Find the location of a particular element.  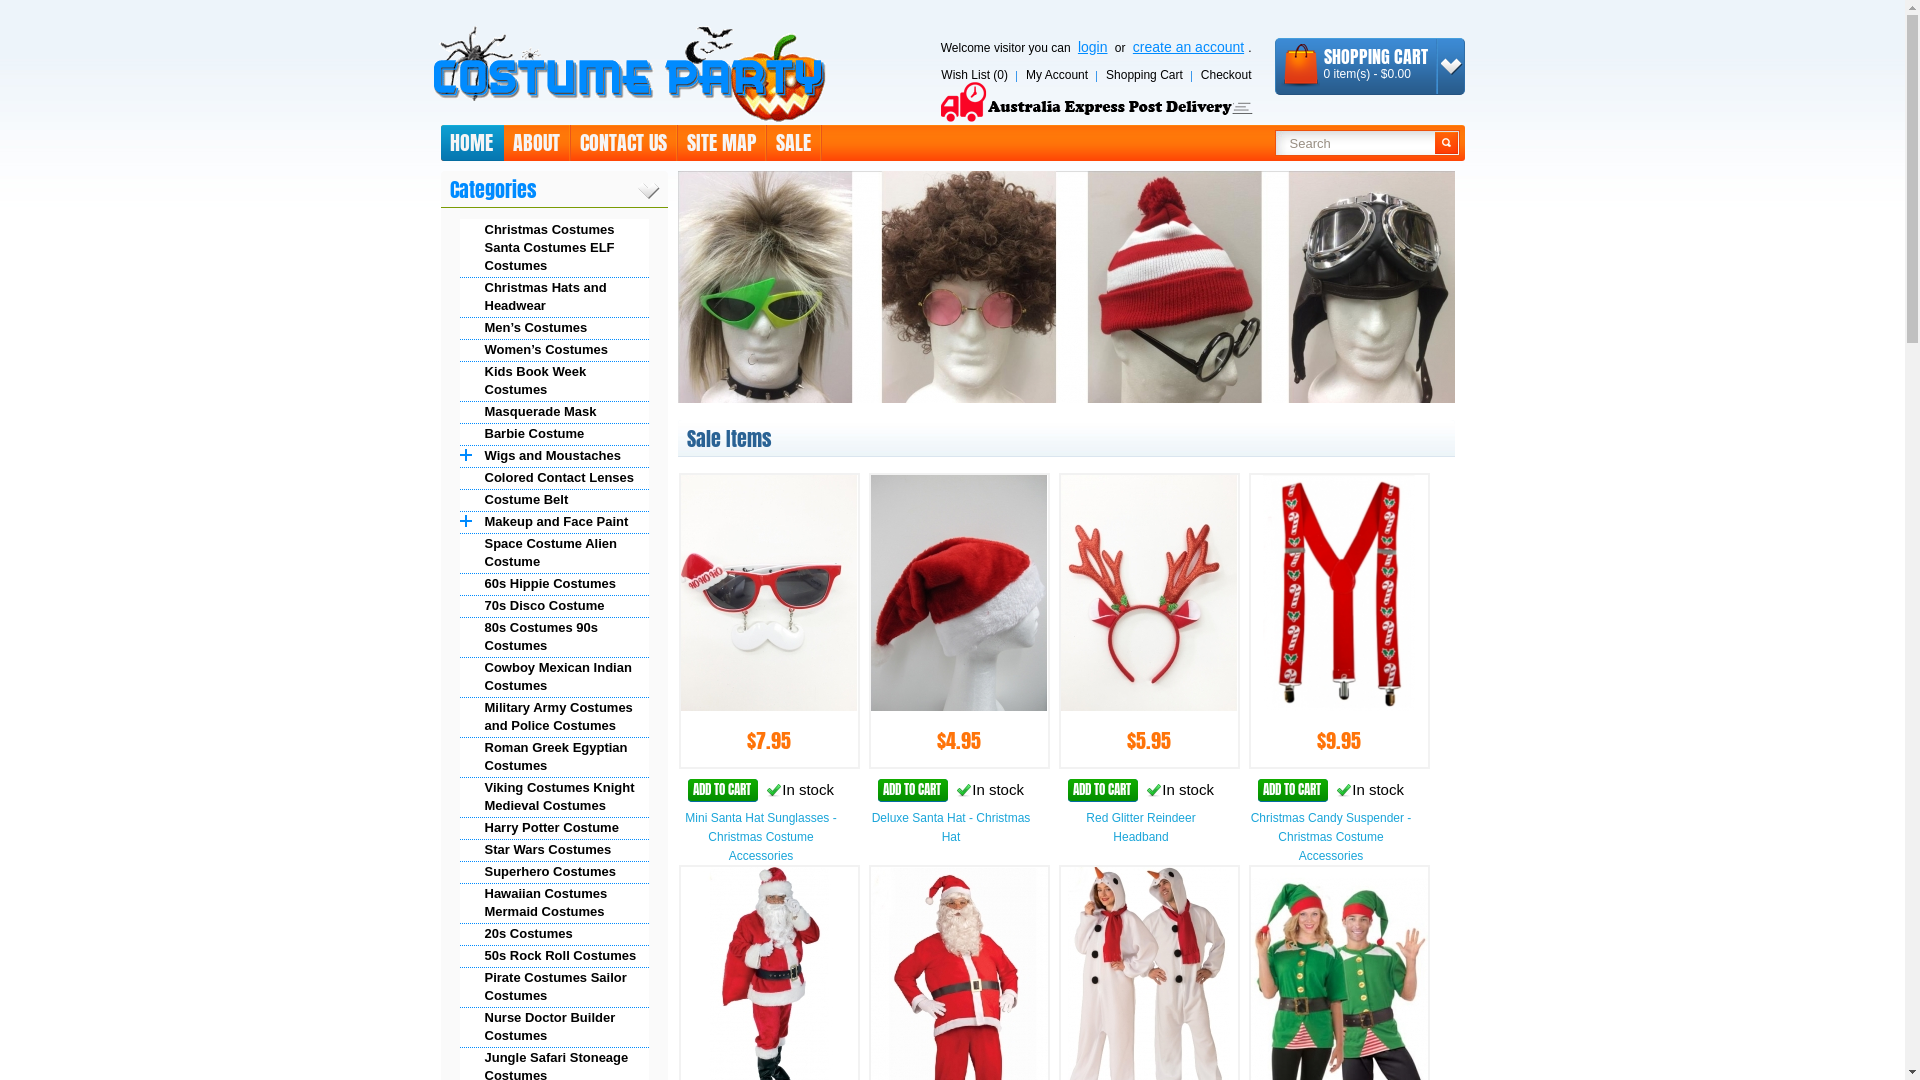

50s Rock Roll Costumes is located at coordinates (554, 956).